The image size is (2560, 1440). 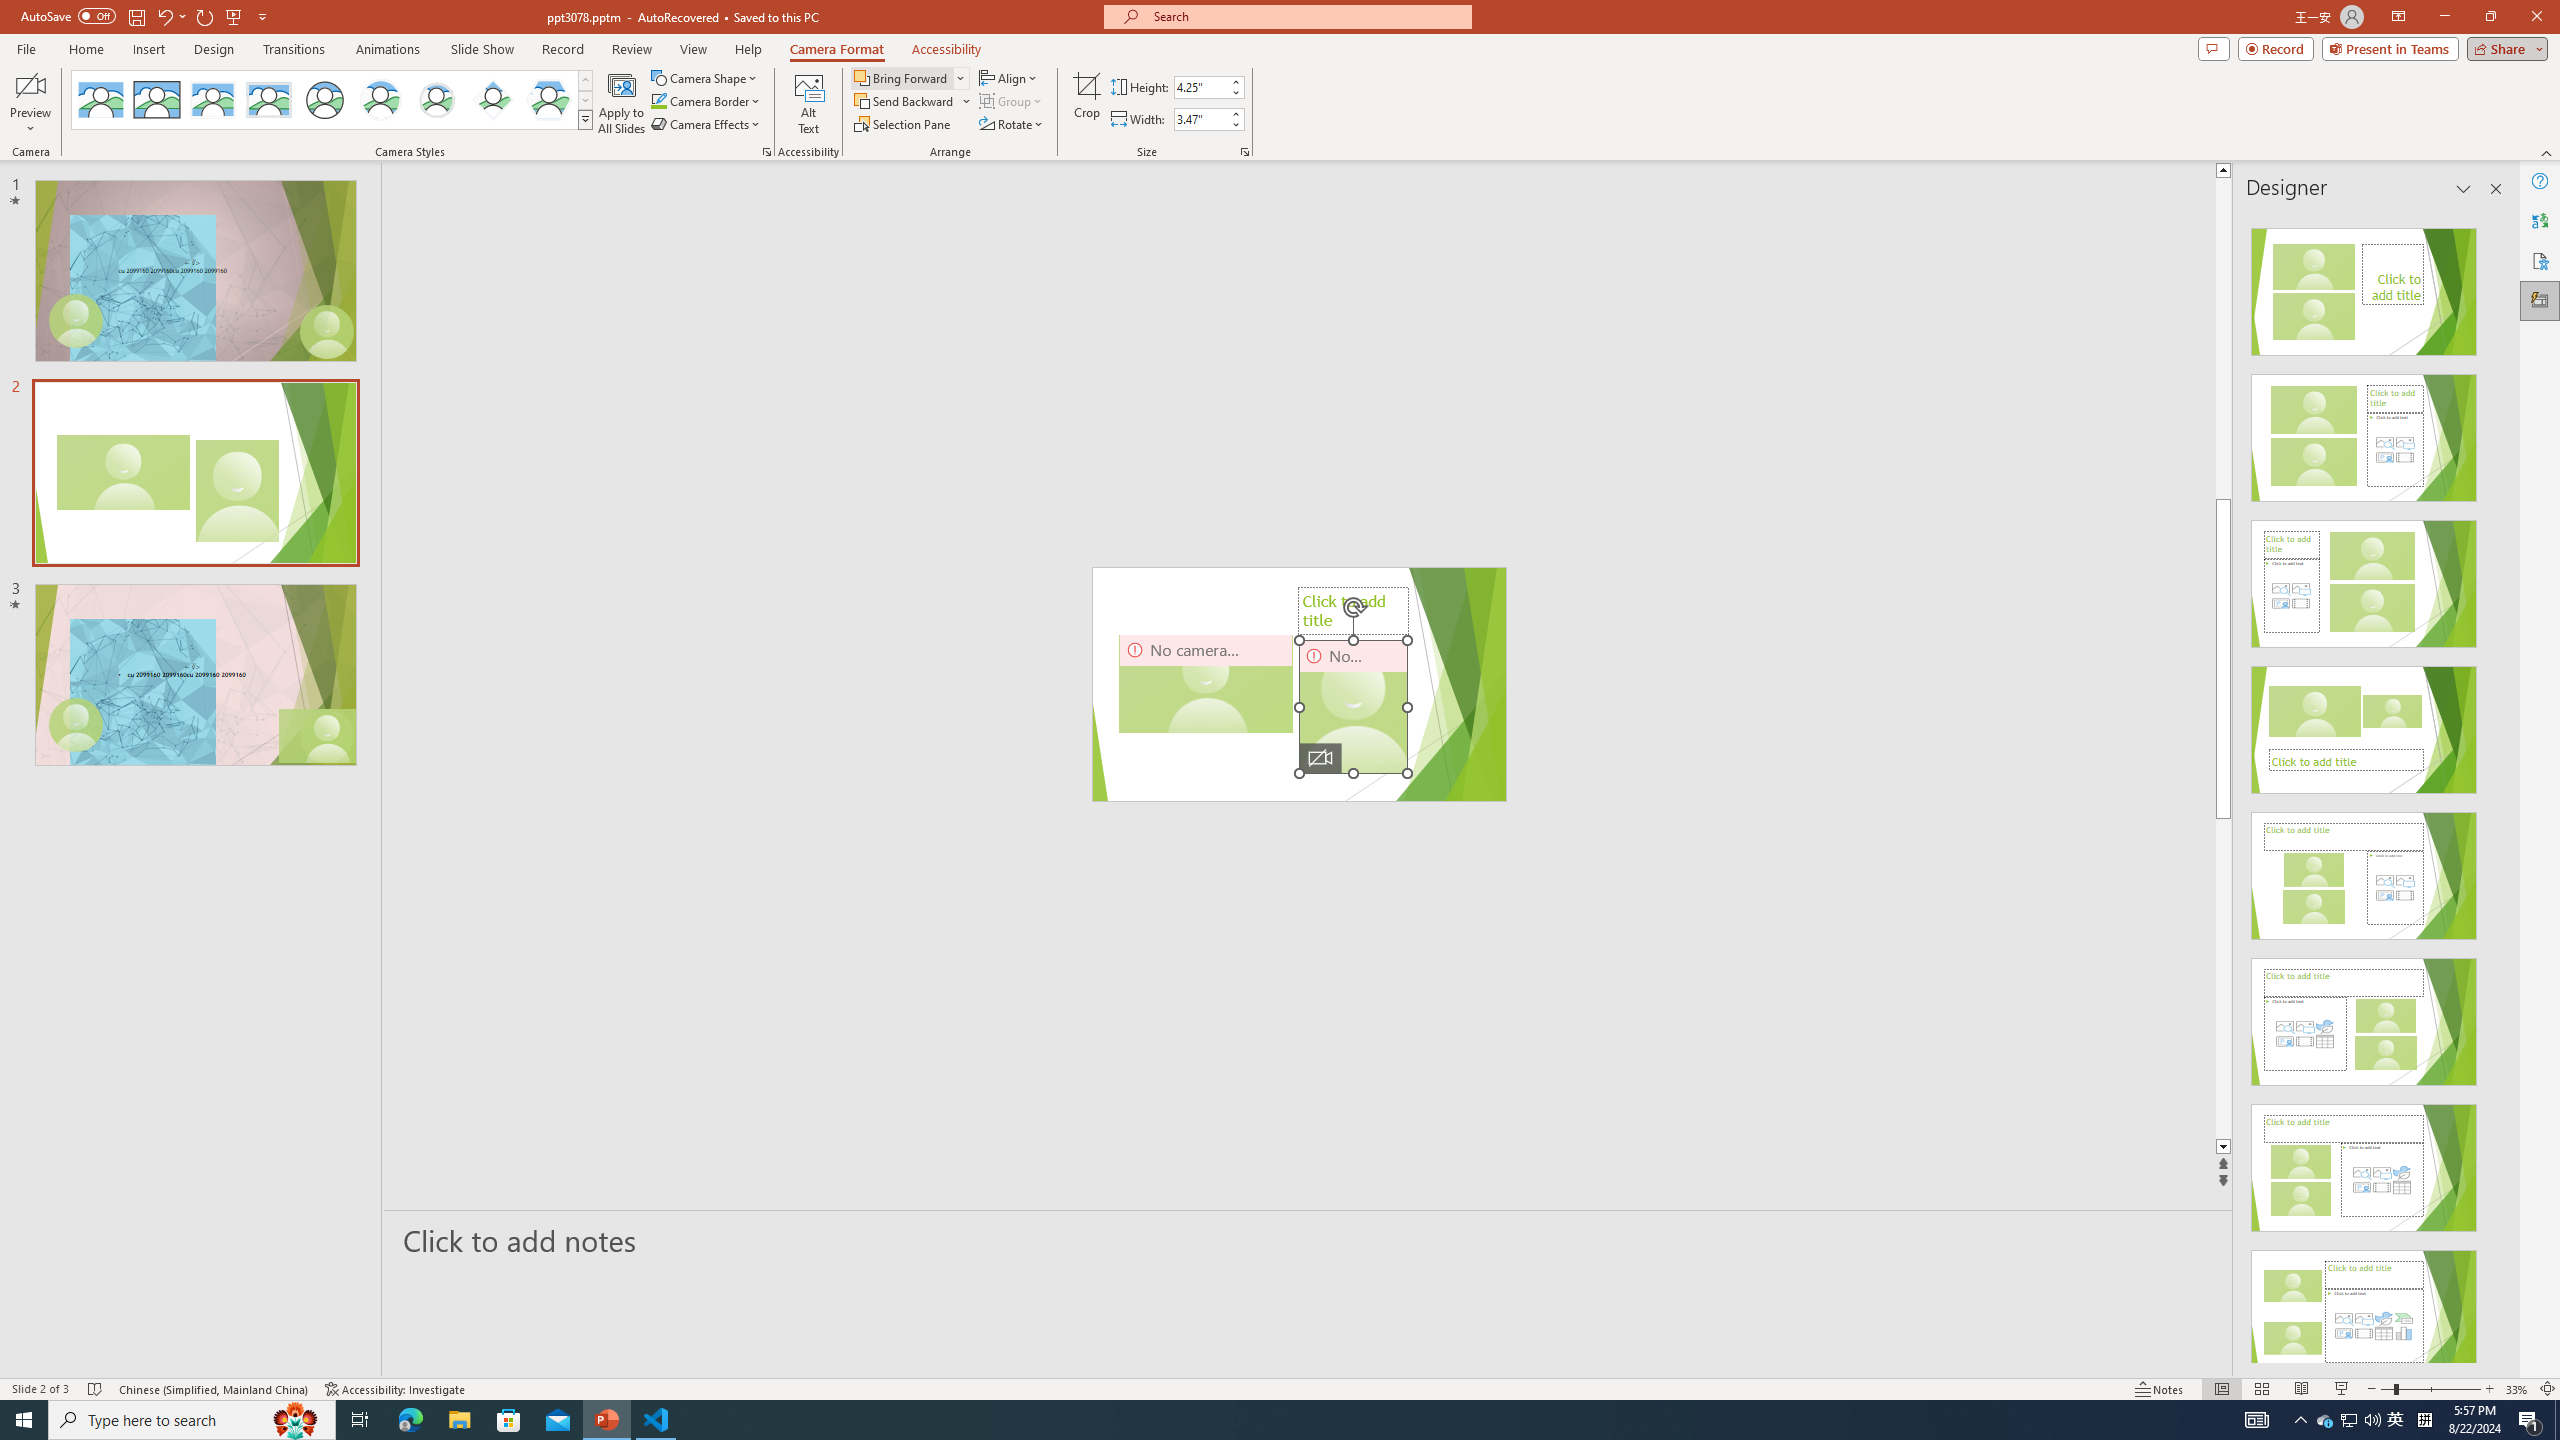 I want to click on Size and Position..., so click(x=1244, y=152).